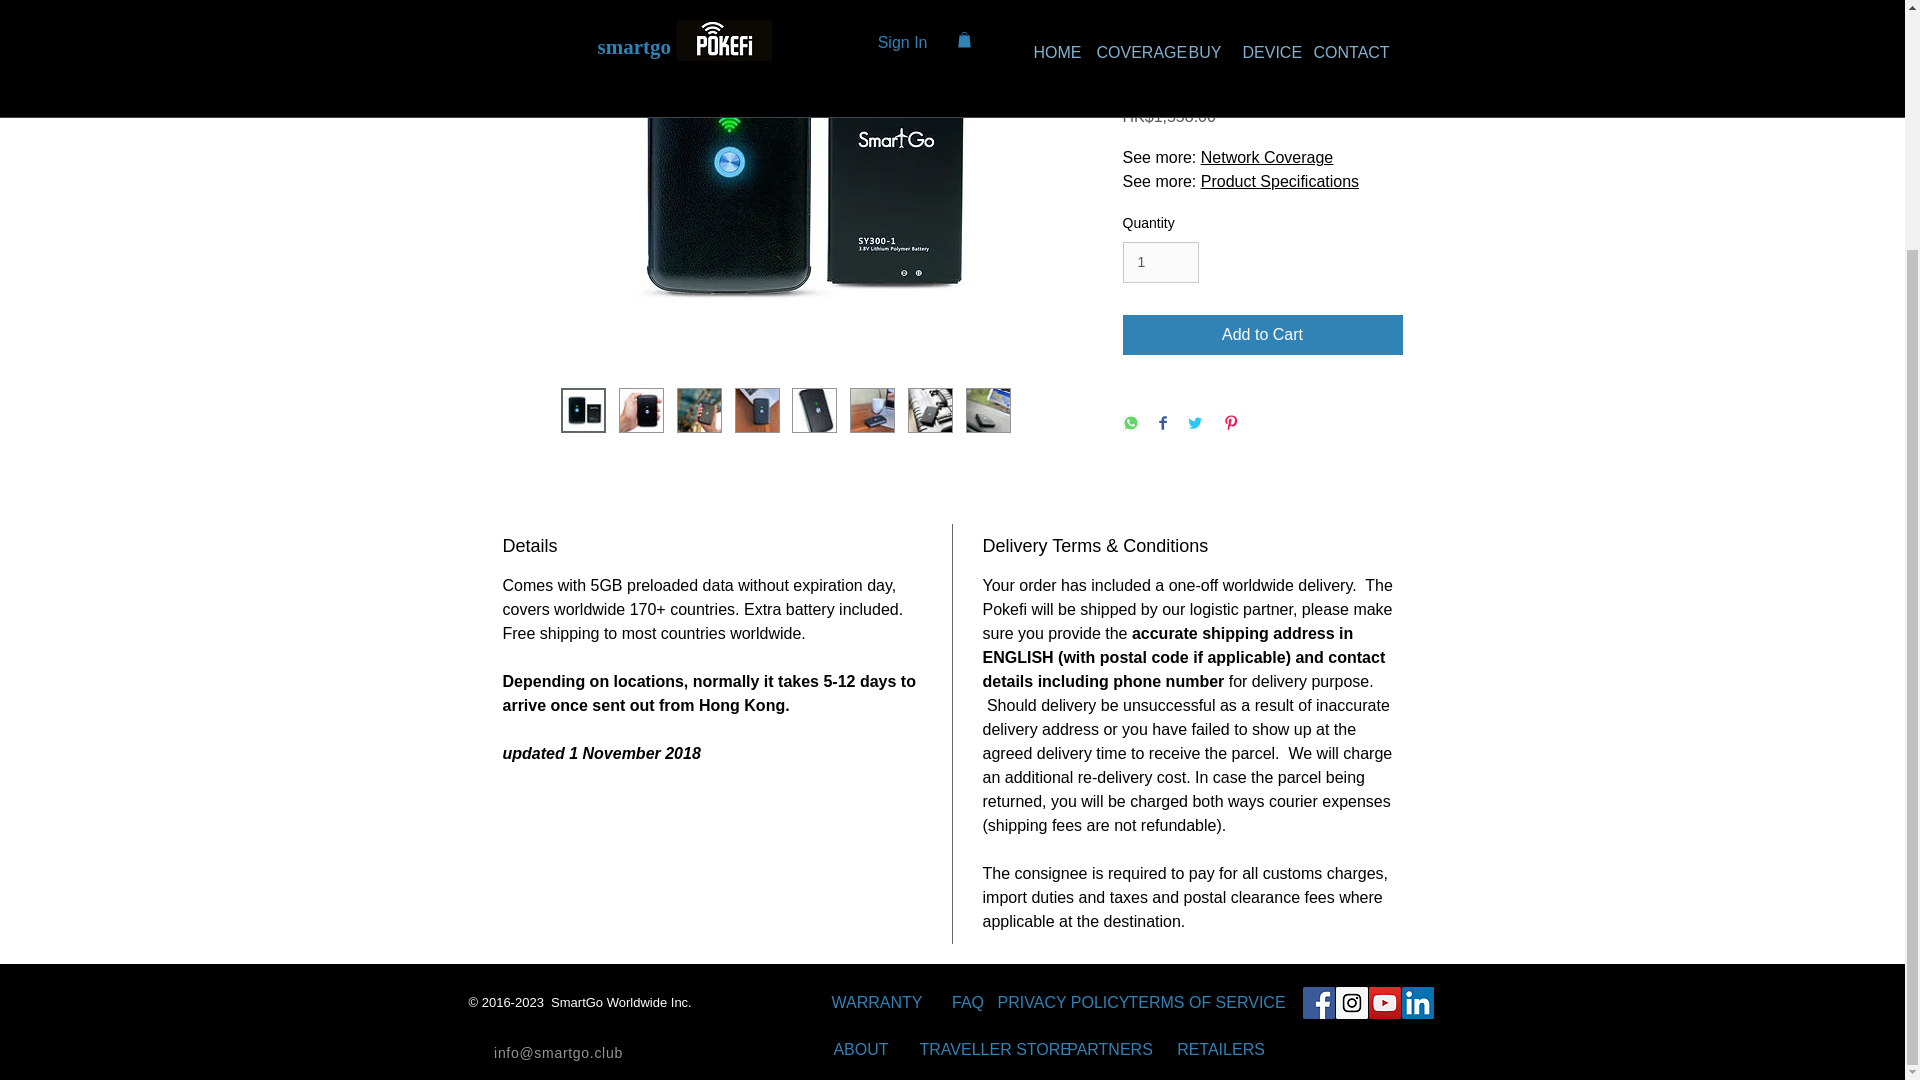  I want to click on Add to Cart, so click(1261, 335).